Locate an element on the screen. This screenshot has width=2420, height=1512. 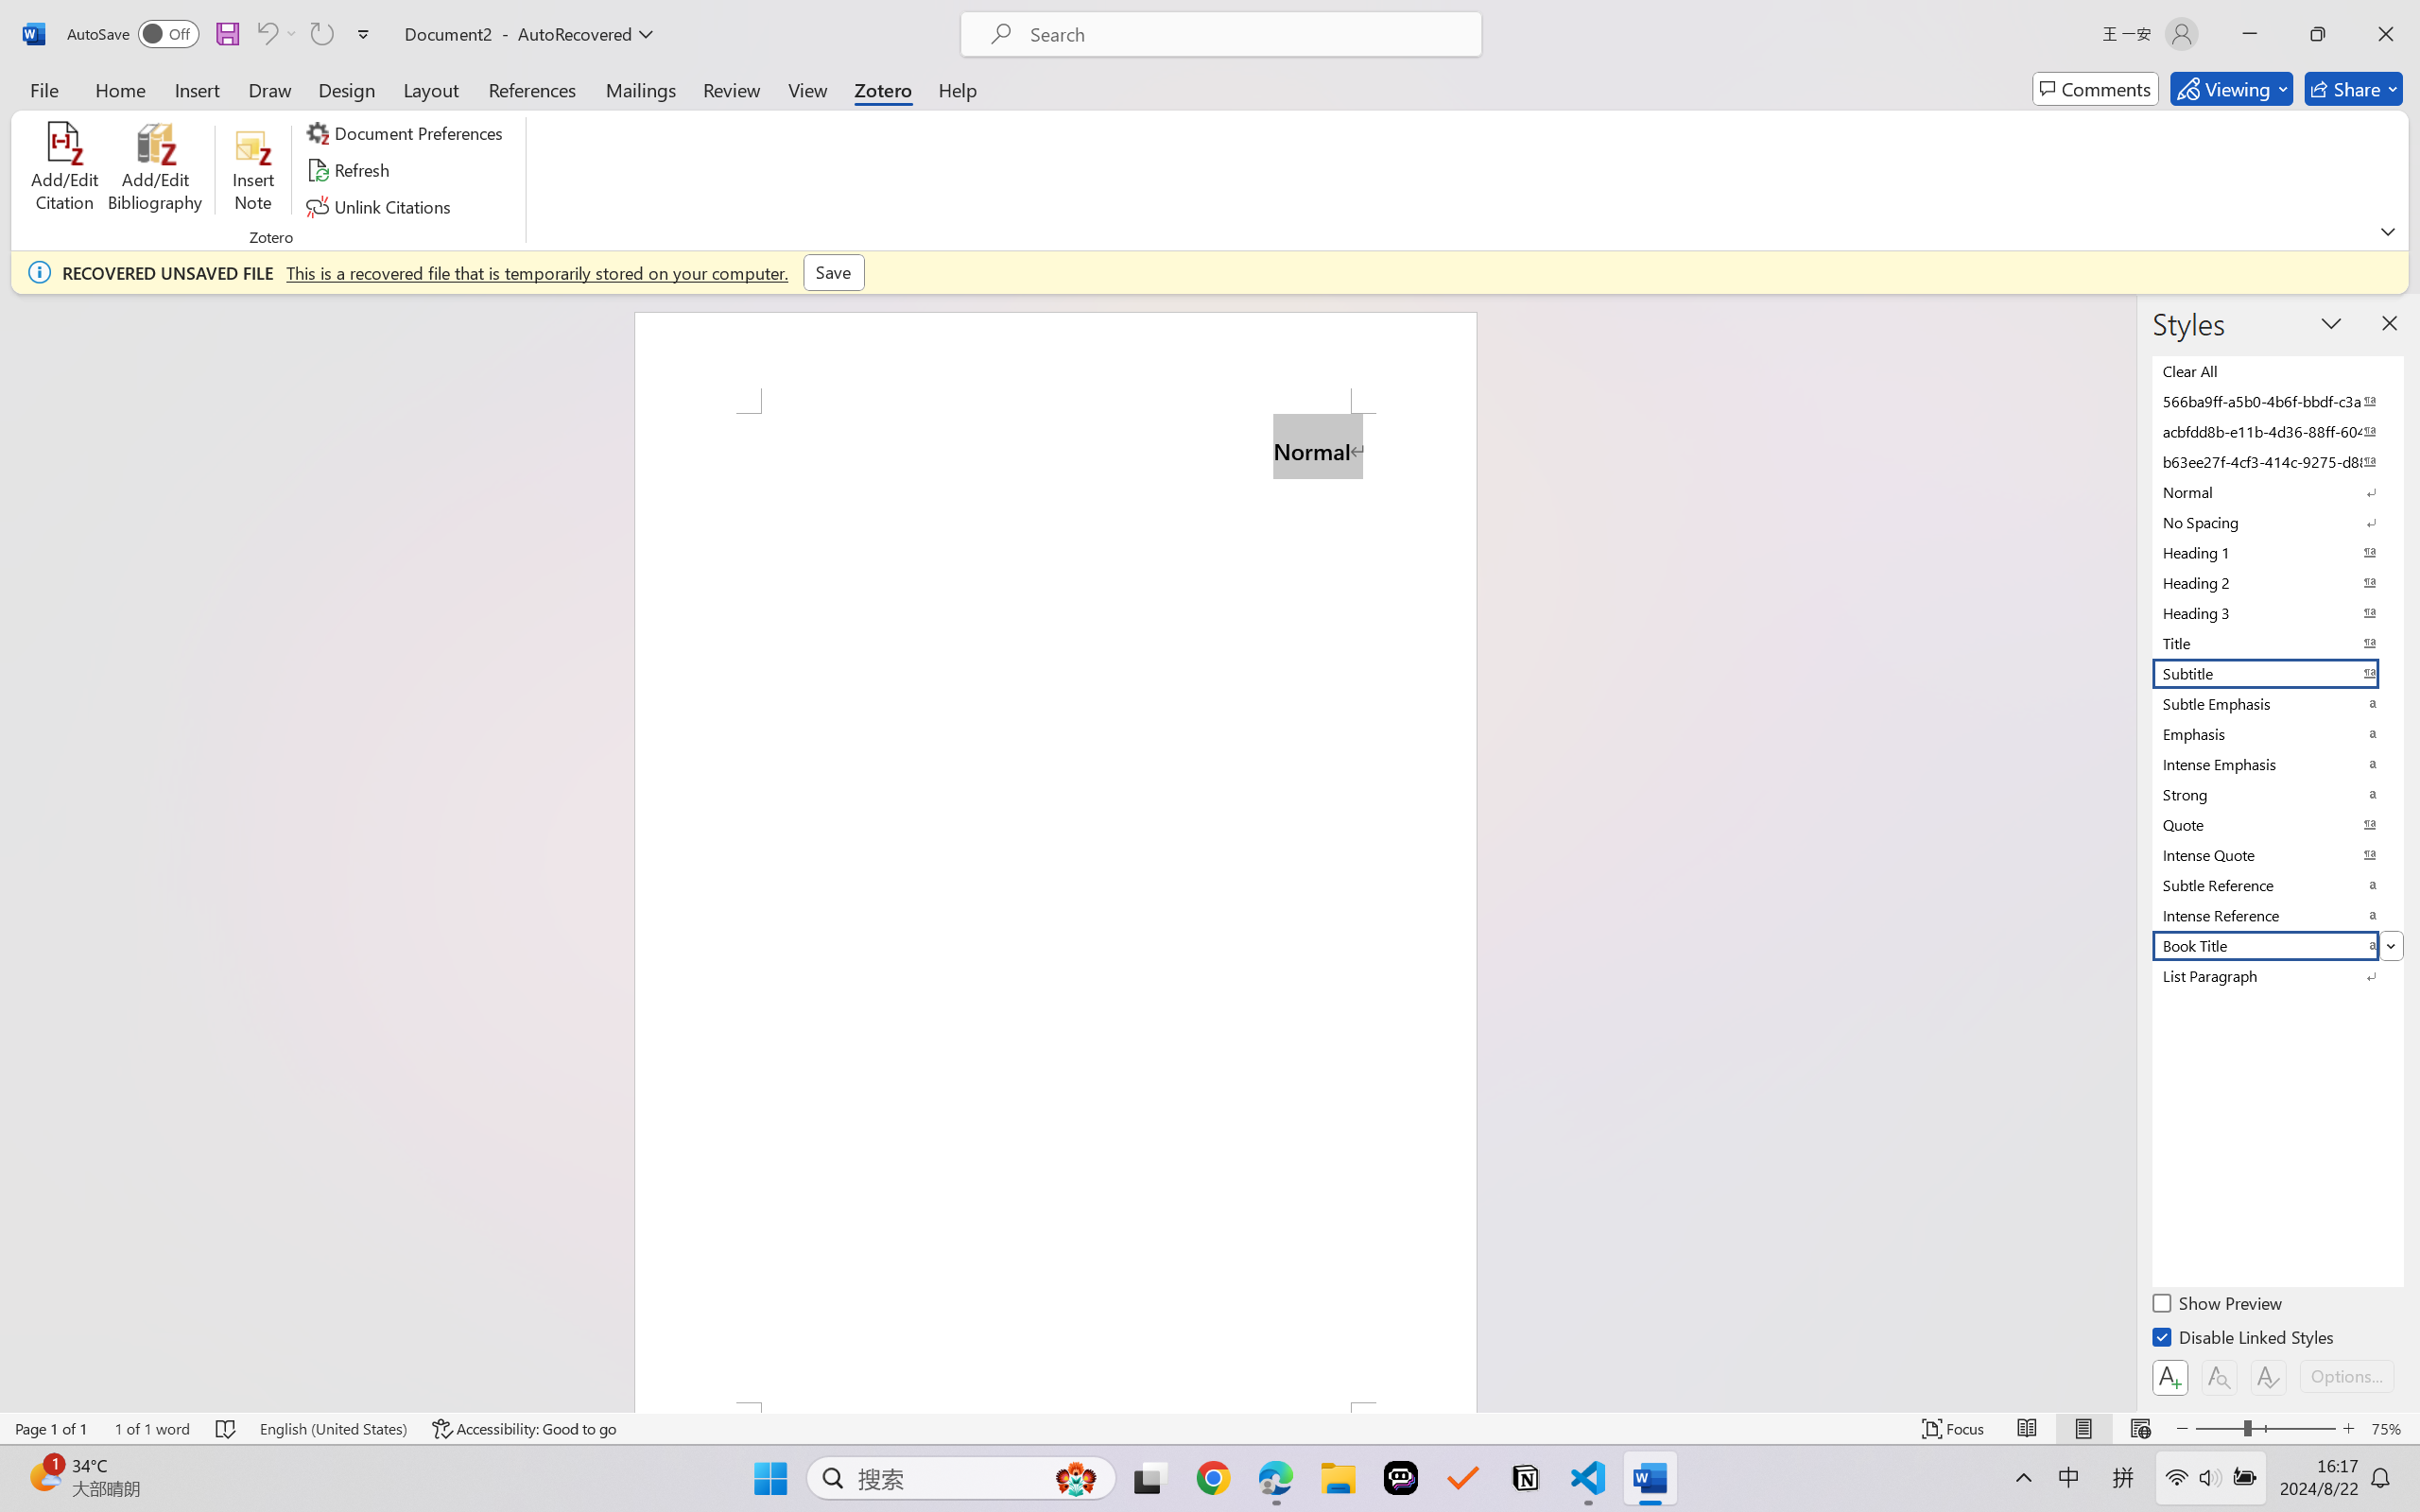
Ribbon Display Options is located at coordinates (2388, 231).